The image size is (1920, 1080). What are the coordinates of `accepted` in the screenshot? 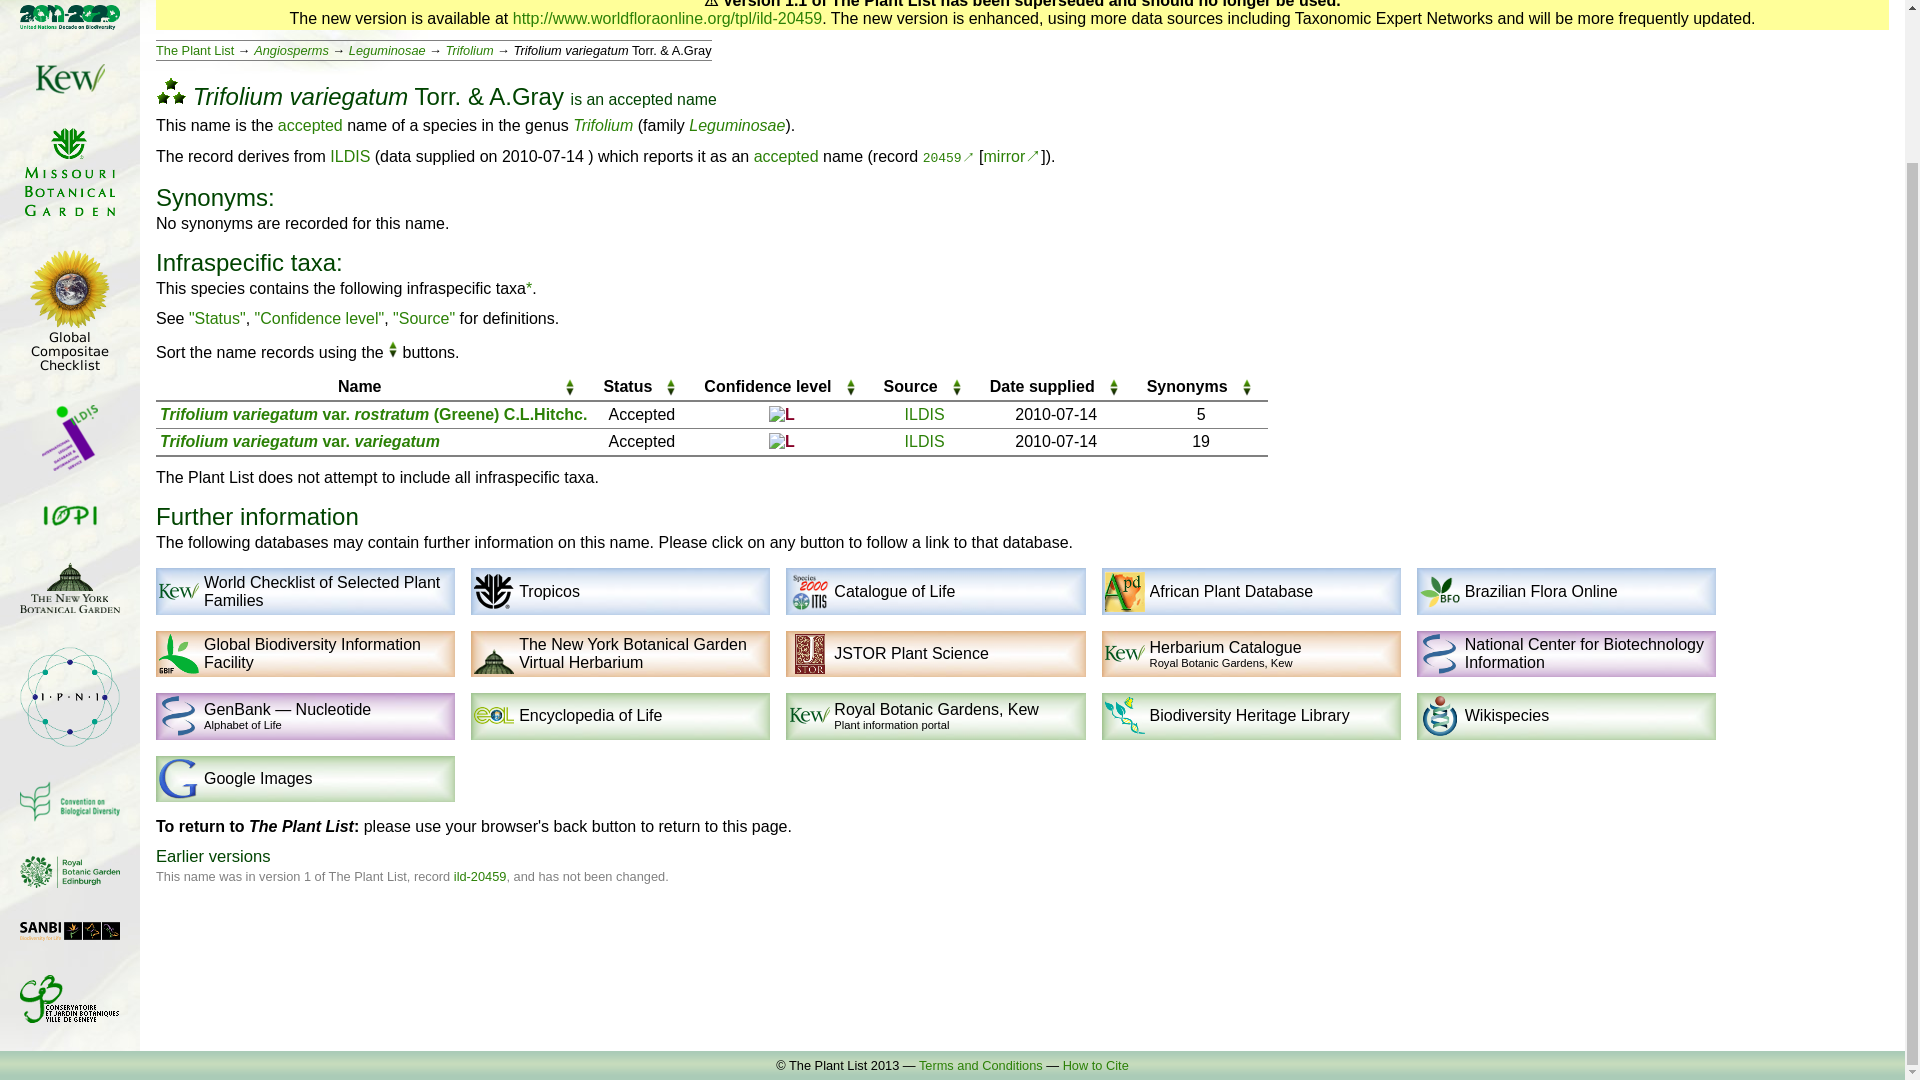 It's located at (310, 124).